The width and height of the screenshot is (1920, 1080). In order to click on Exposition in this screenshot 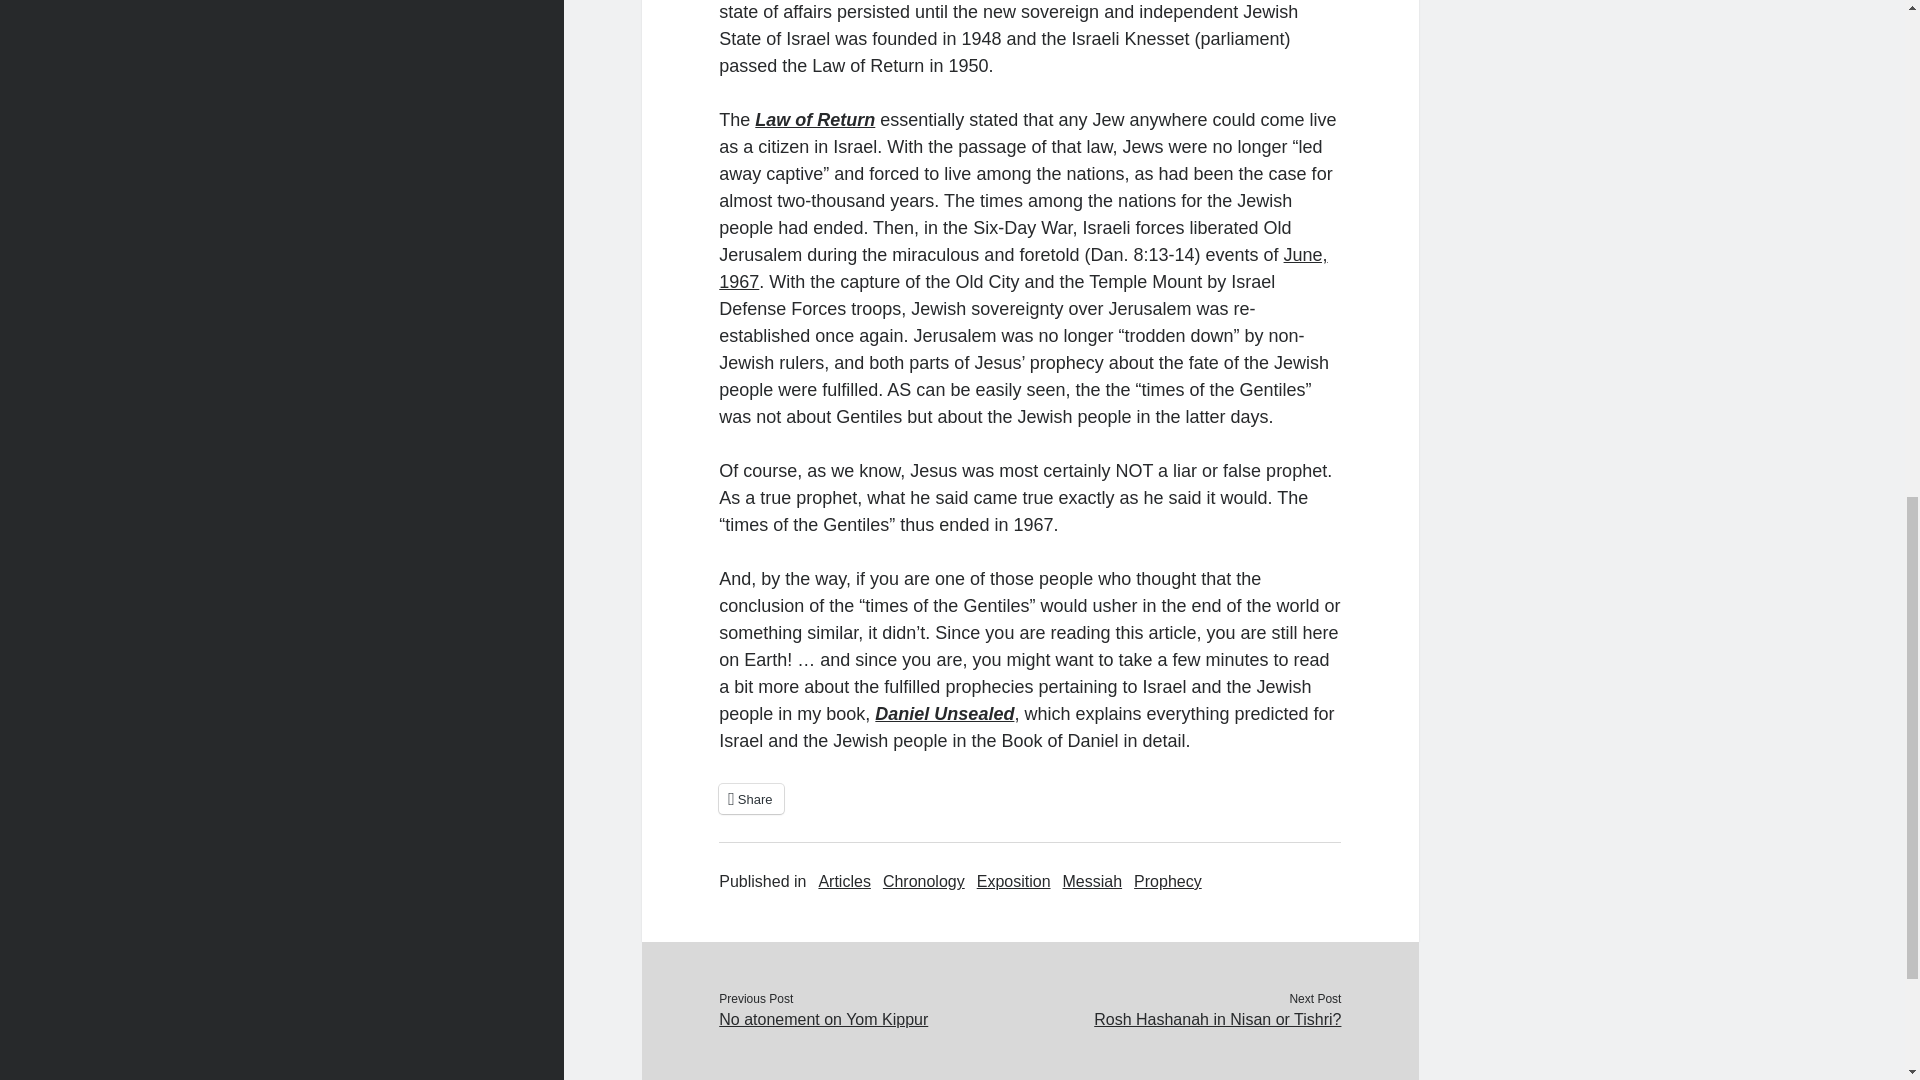, I will do `click(1014, 882)`.